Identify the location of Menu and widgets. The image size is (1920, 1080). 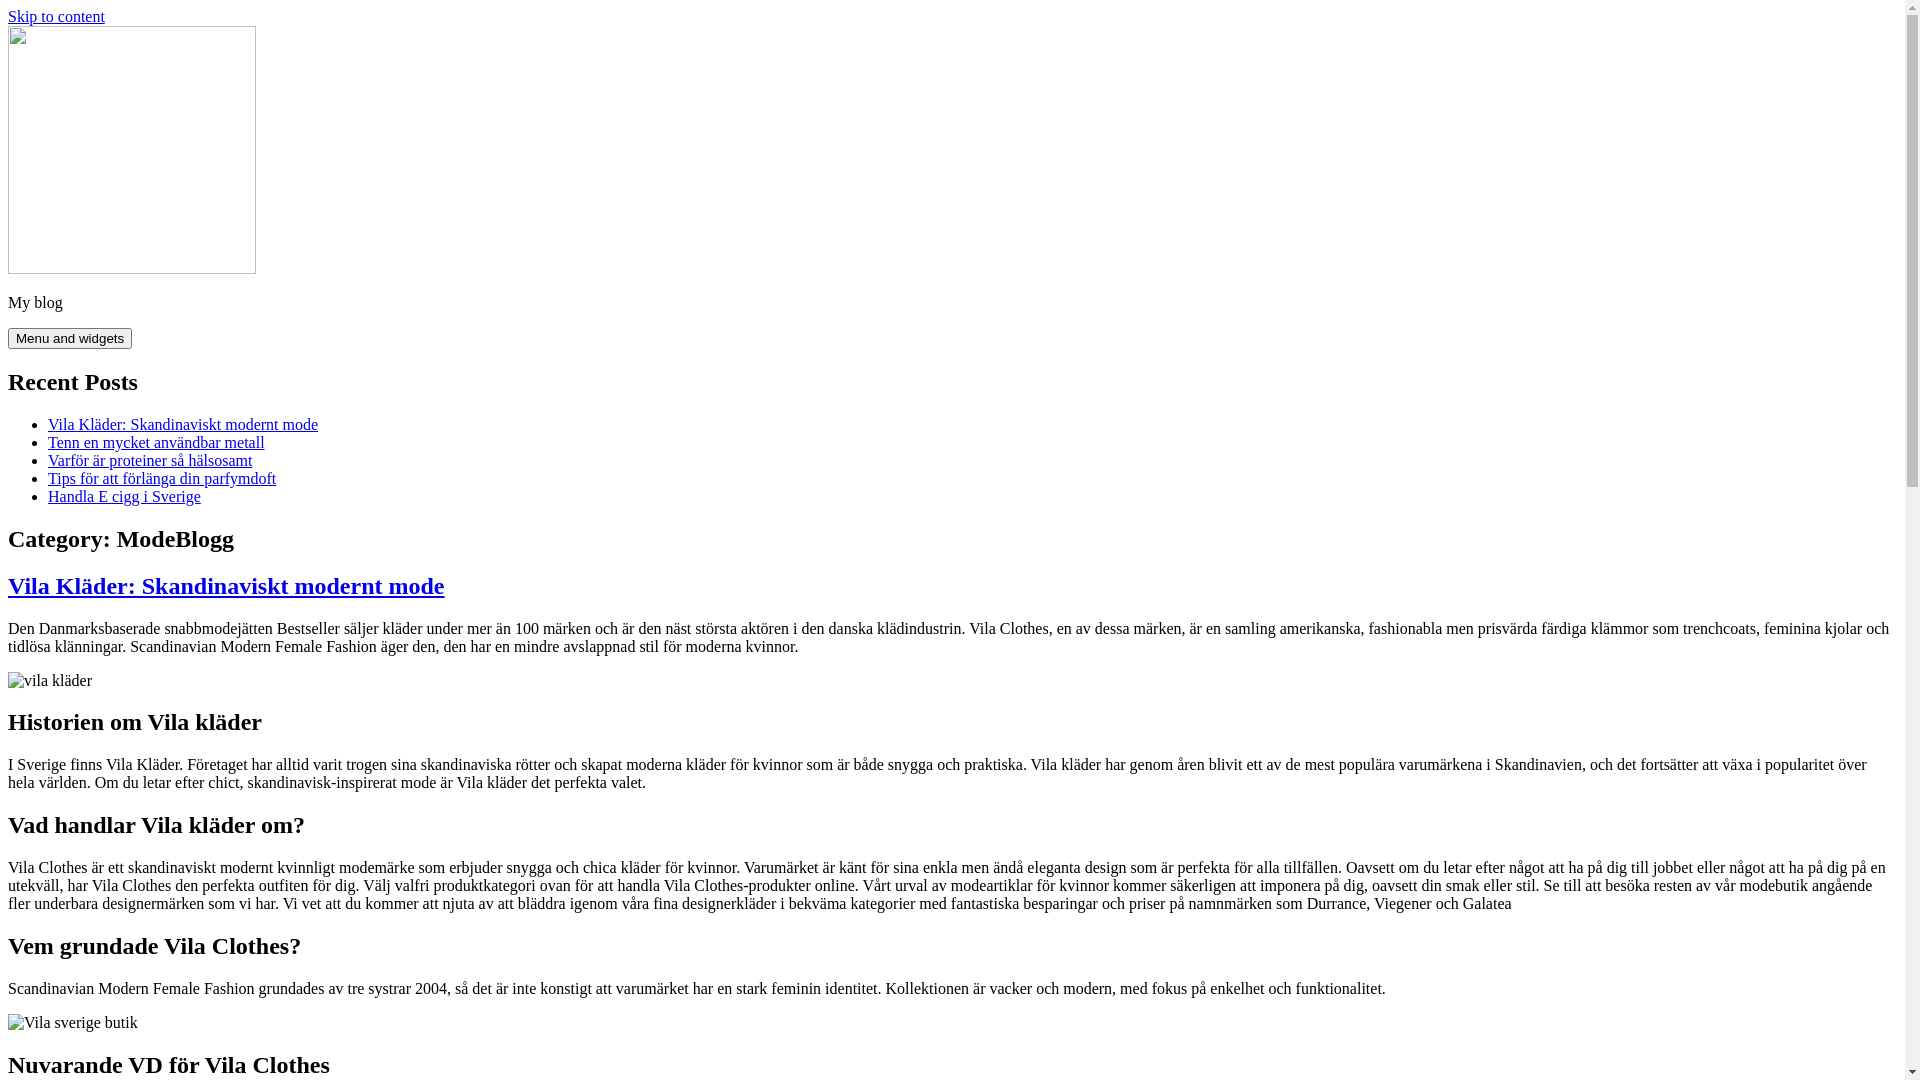
(70, 338).